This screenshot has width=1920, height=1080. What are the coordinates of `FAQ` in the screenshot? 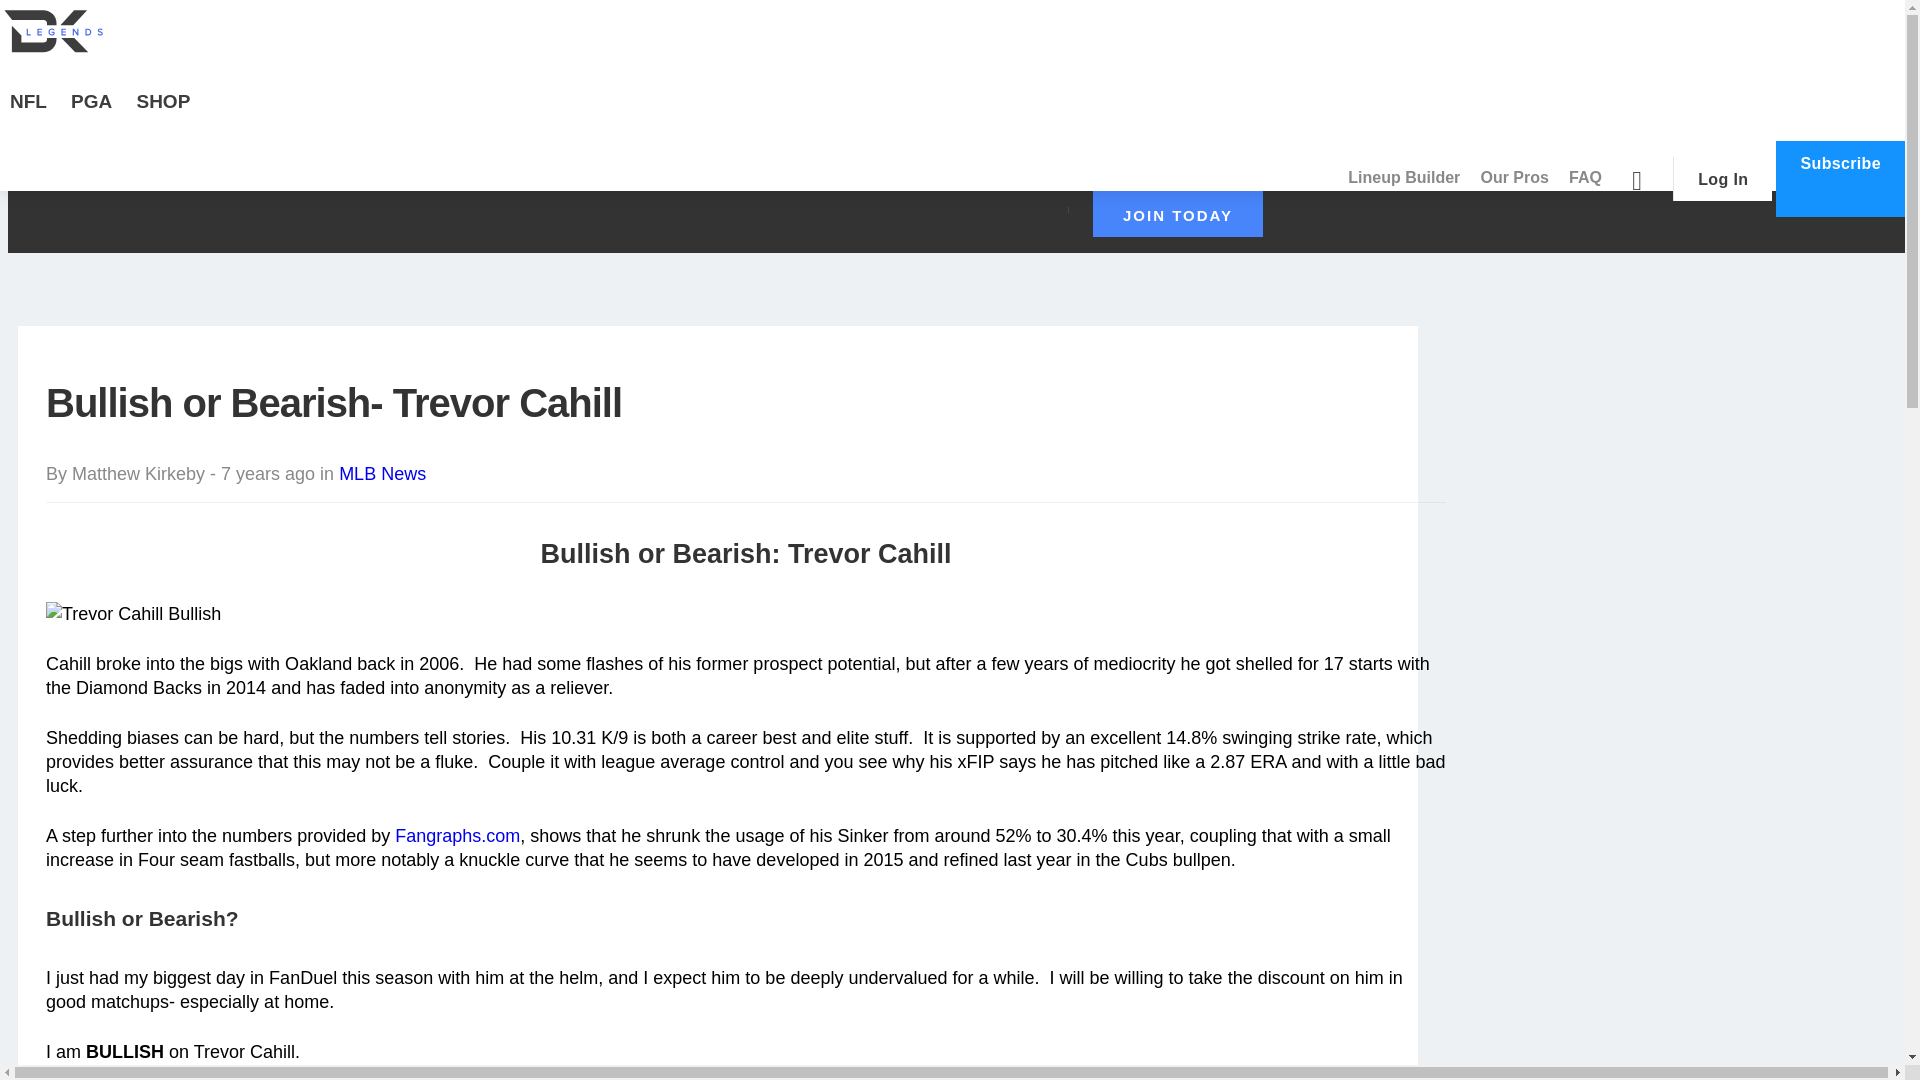 It's located at (1585, 178).